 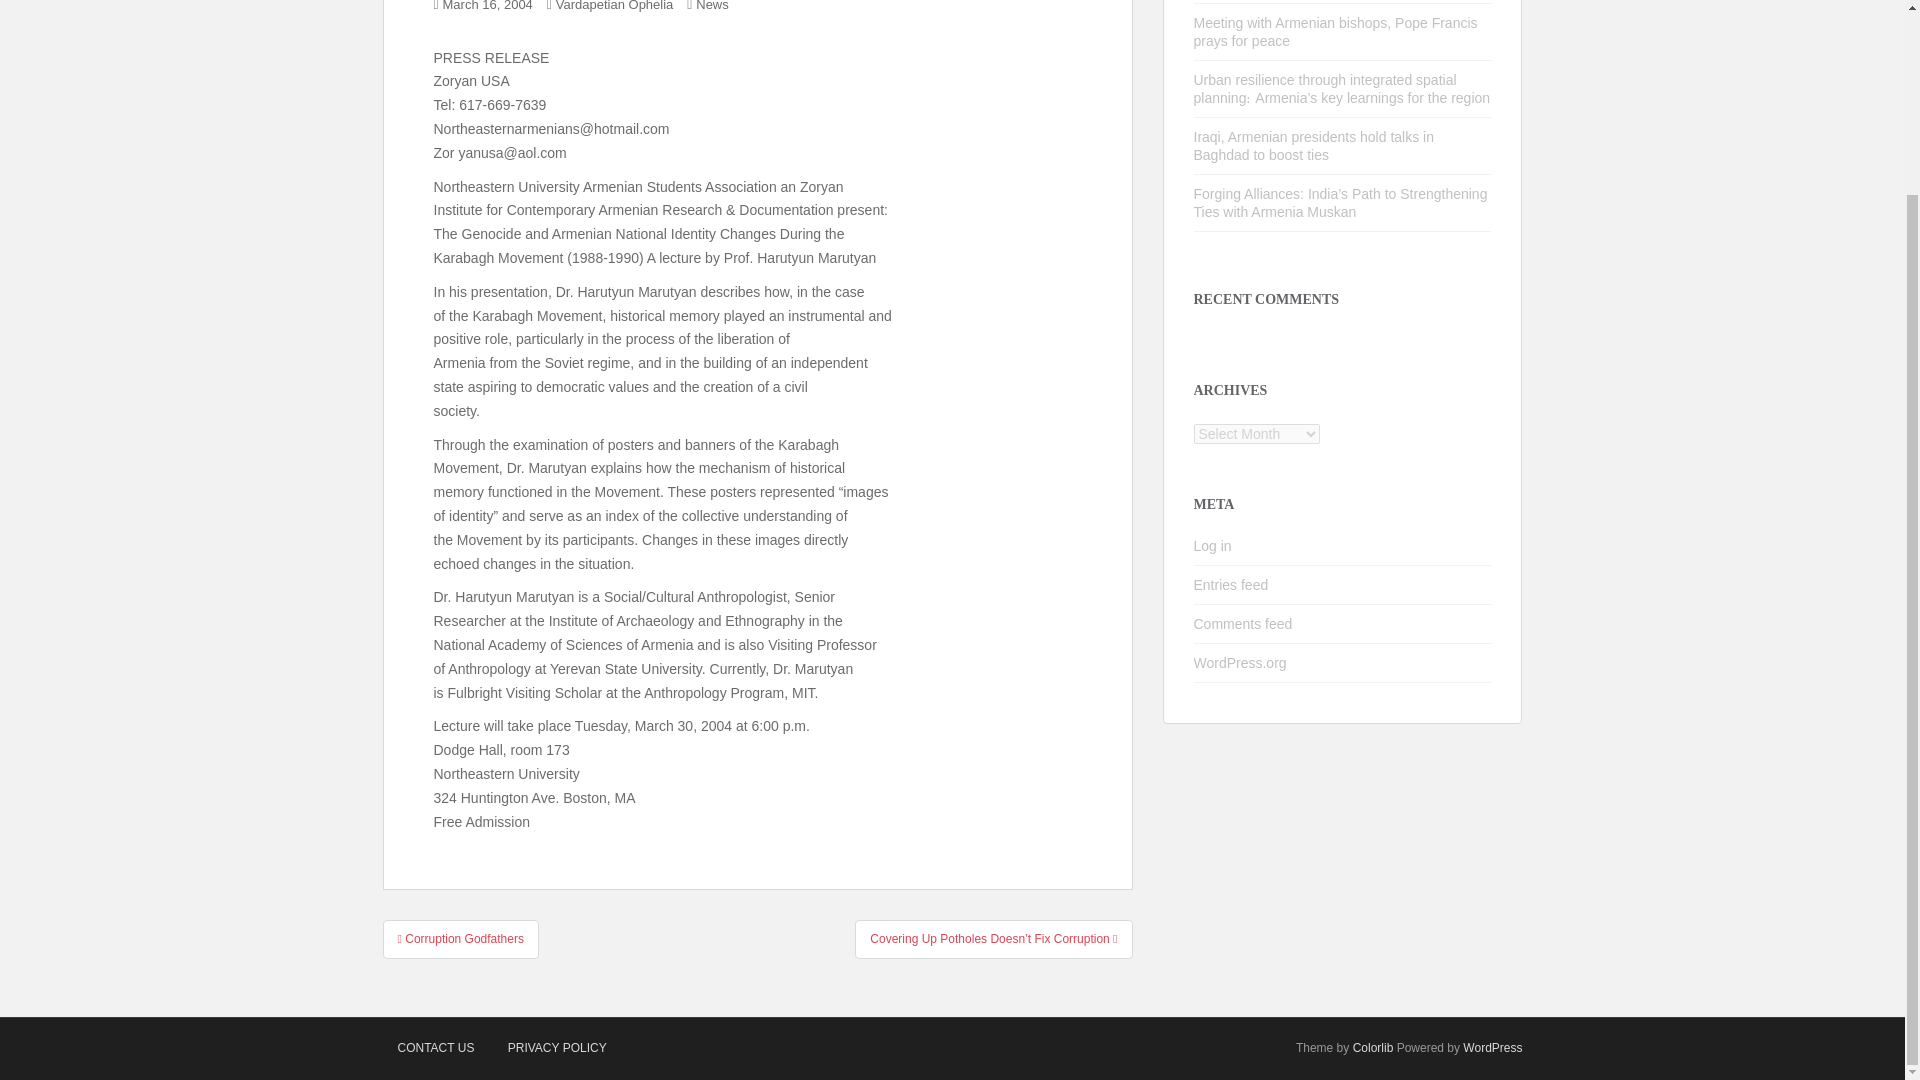 What do you see at coordinates (1373, 1048) in the screenshot?
I see `Colorlib` at bounding box center [1373, 1048].